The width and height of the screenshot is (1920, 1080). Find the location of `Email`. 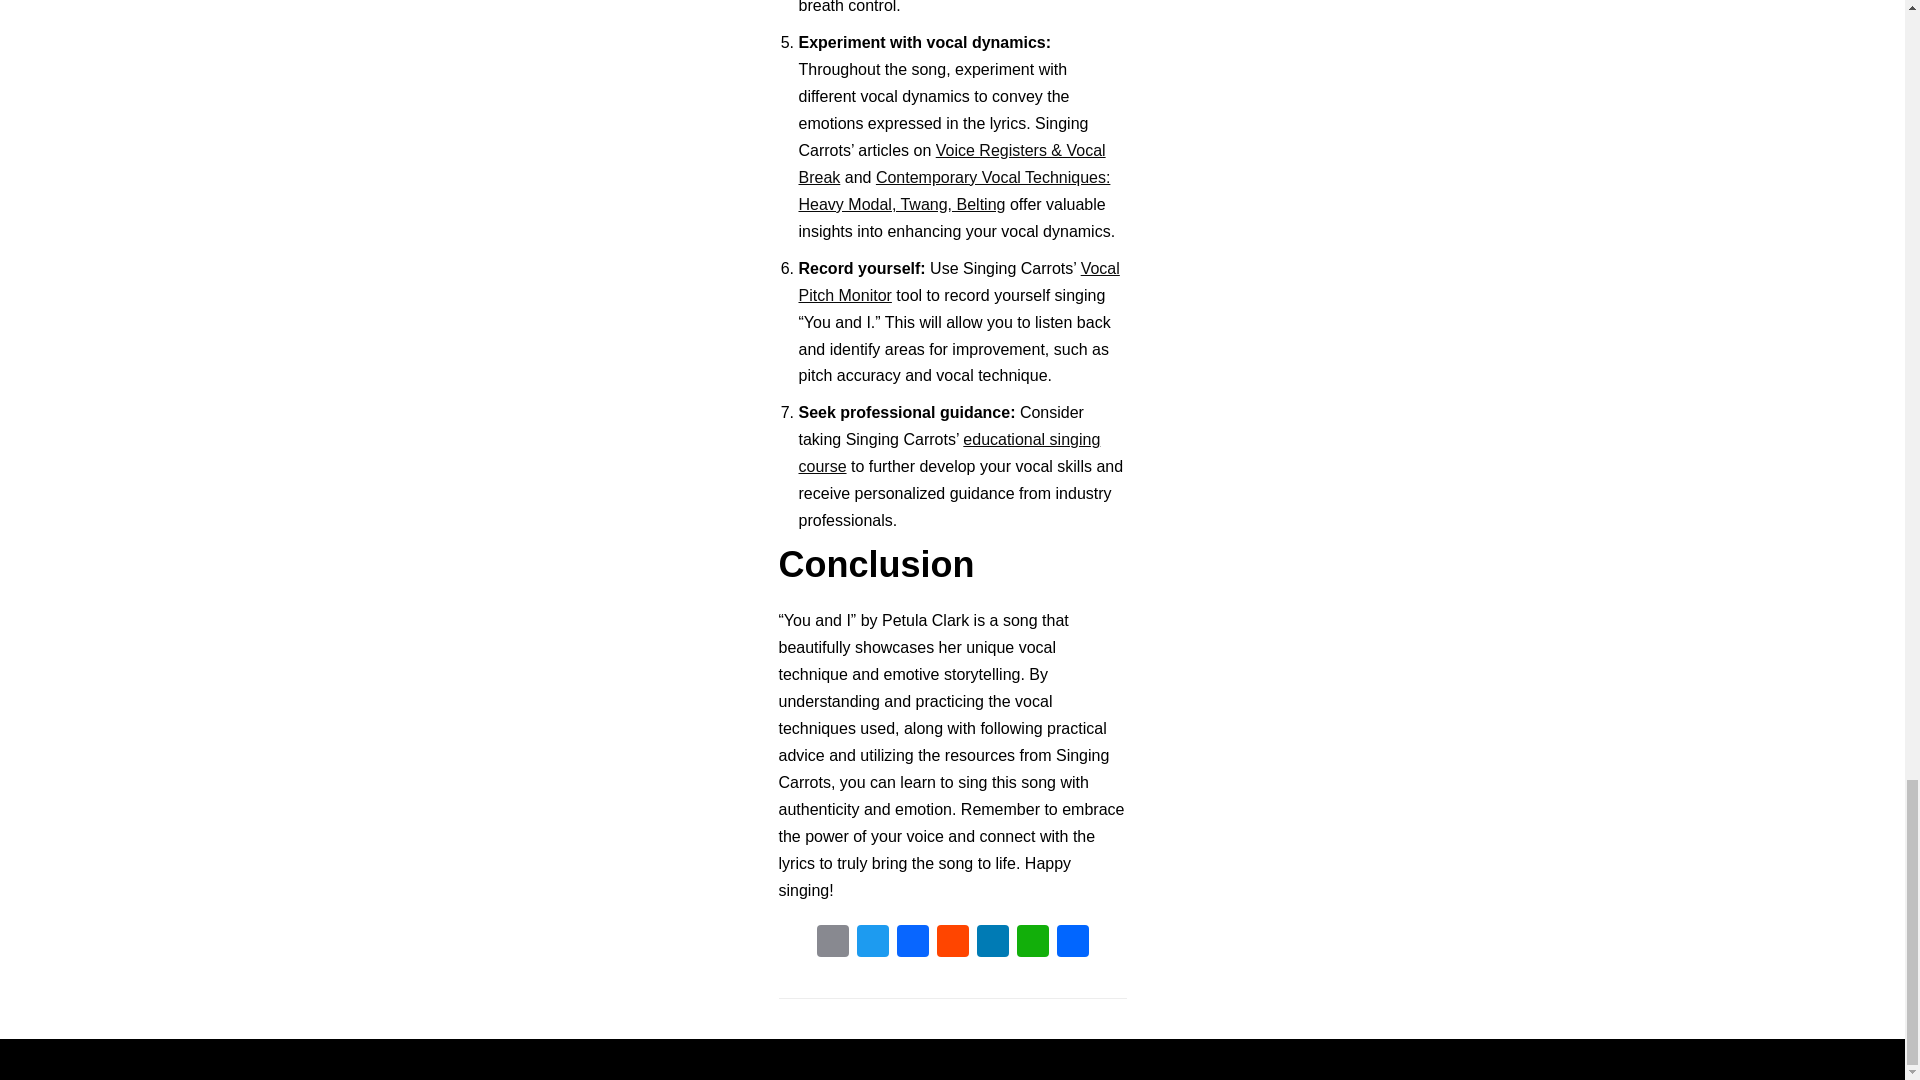

Email is located at coordinates (832, 943).